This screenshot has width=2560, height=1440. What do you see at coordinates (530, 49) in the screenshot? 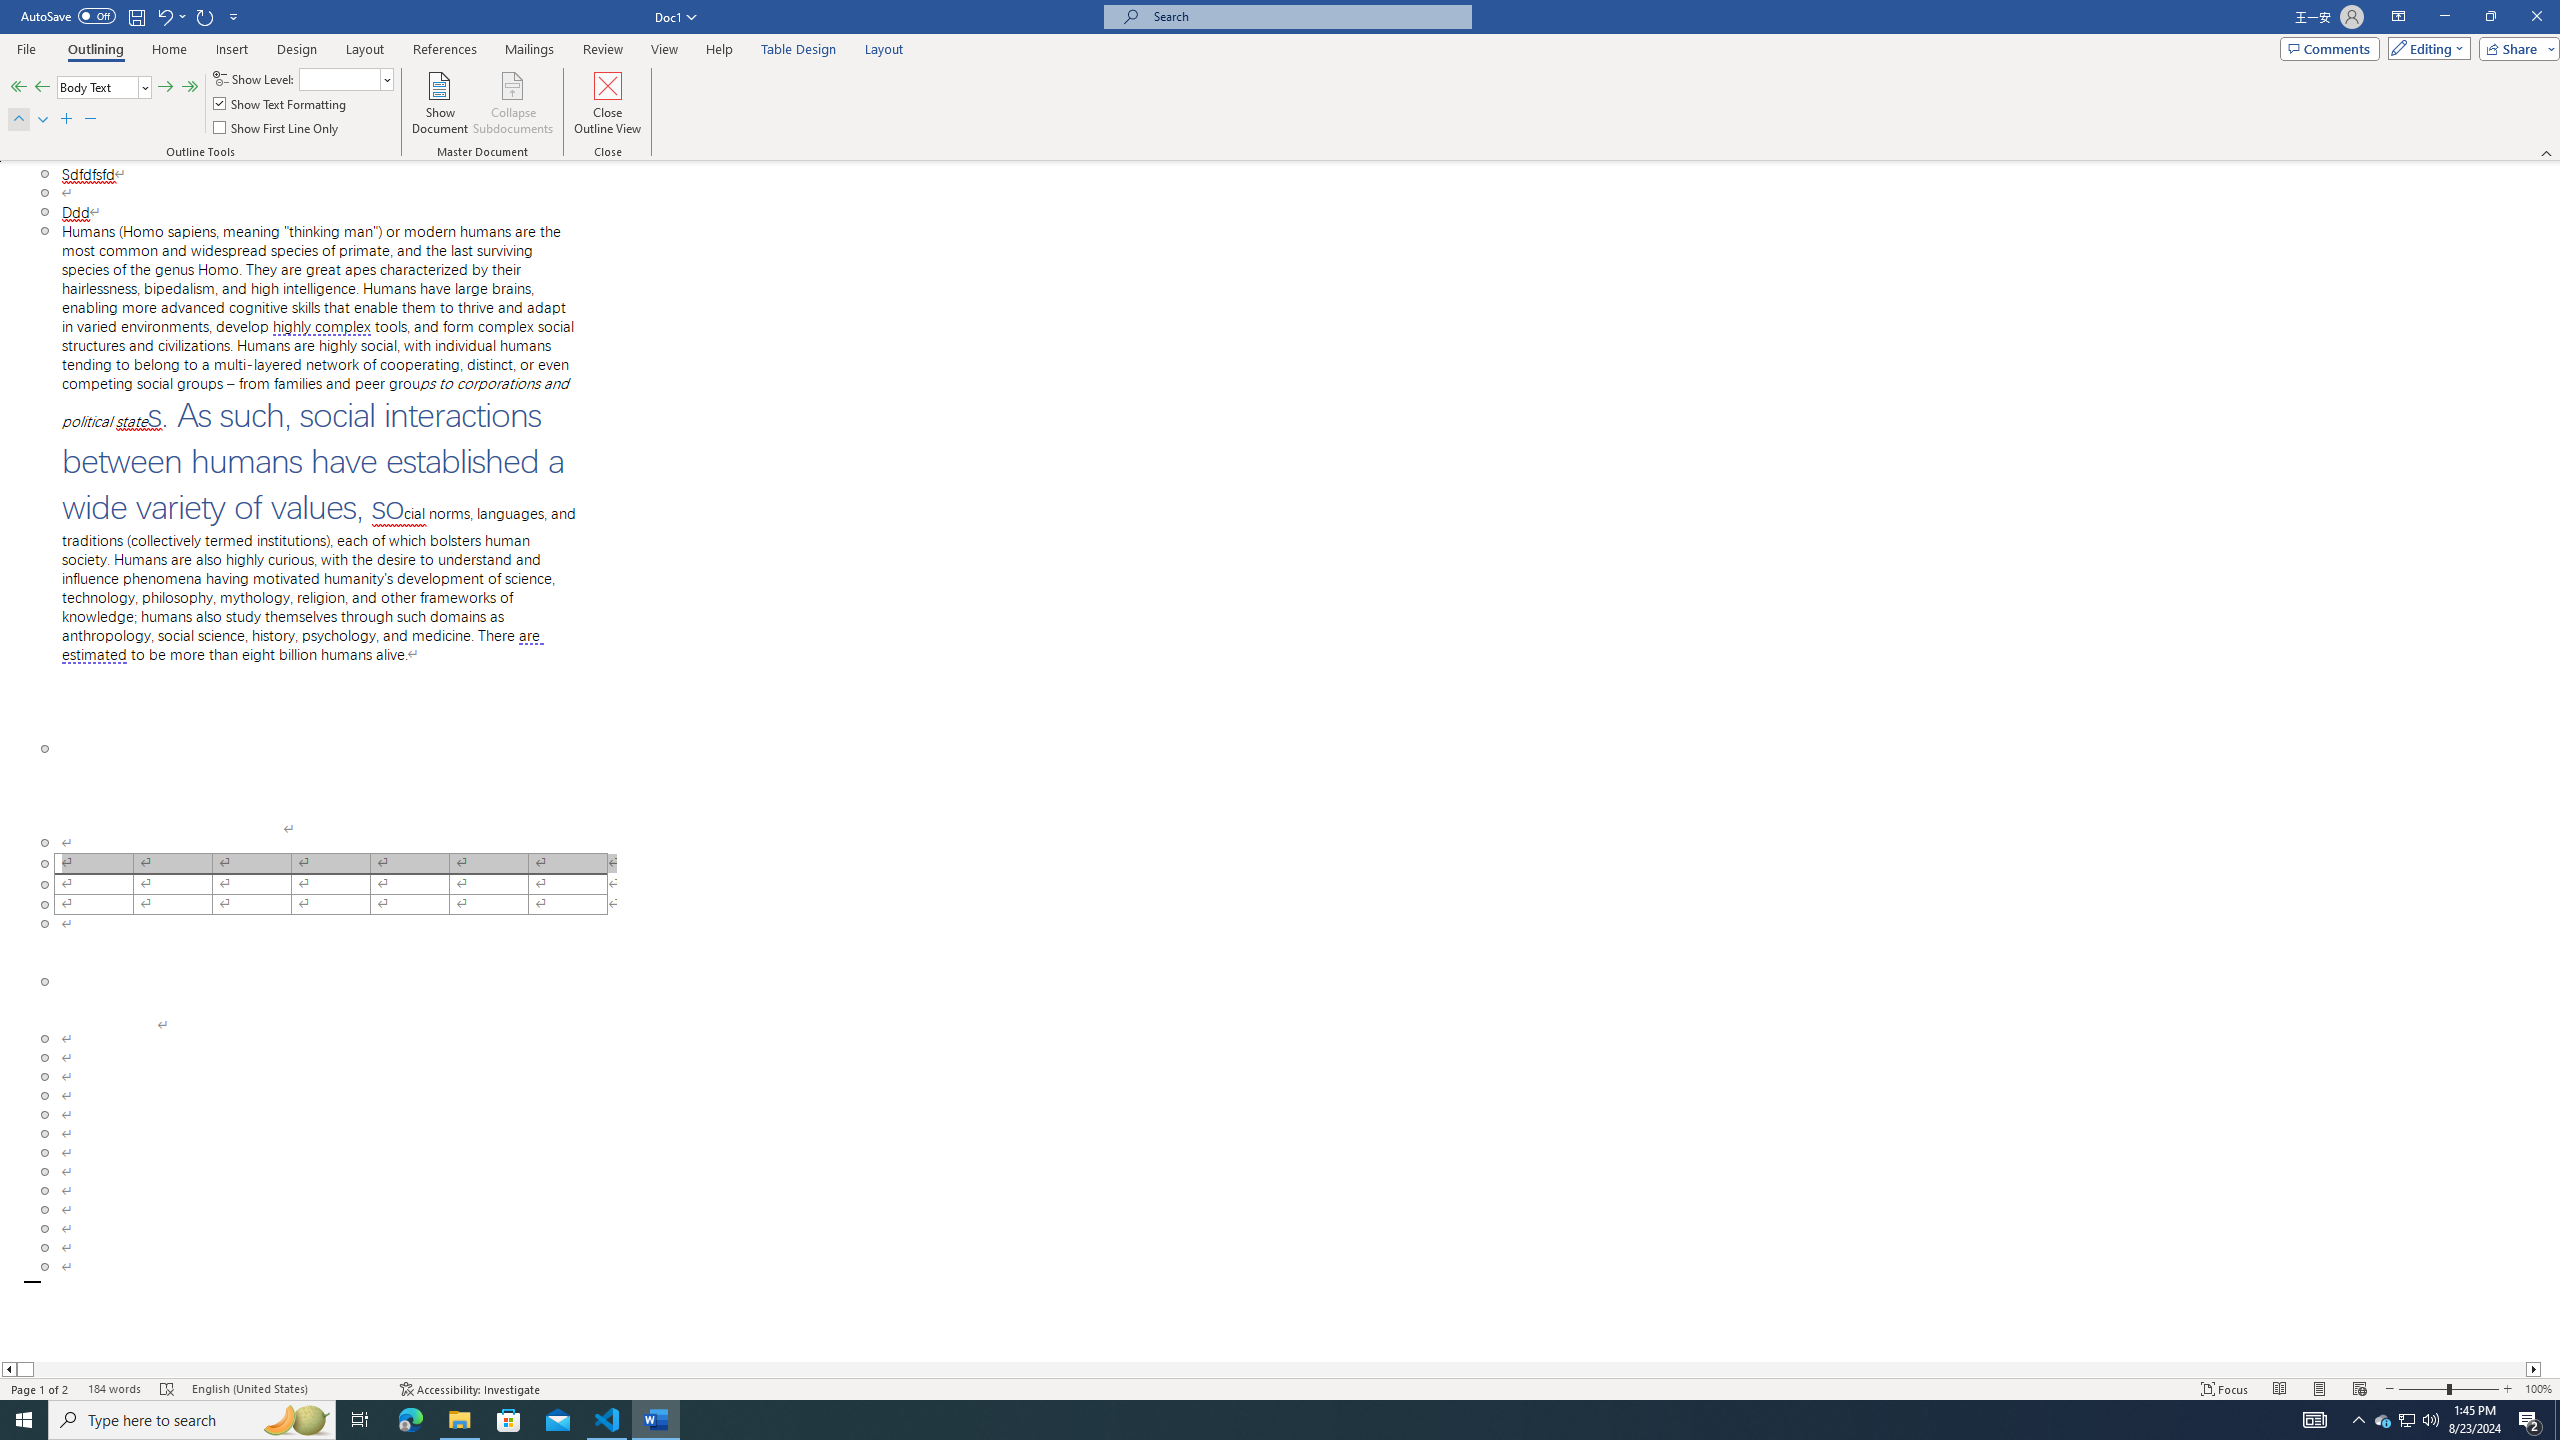
I see `Mailings` at bounding box center [530, 49].